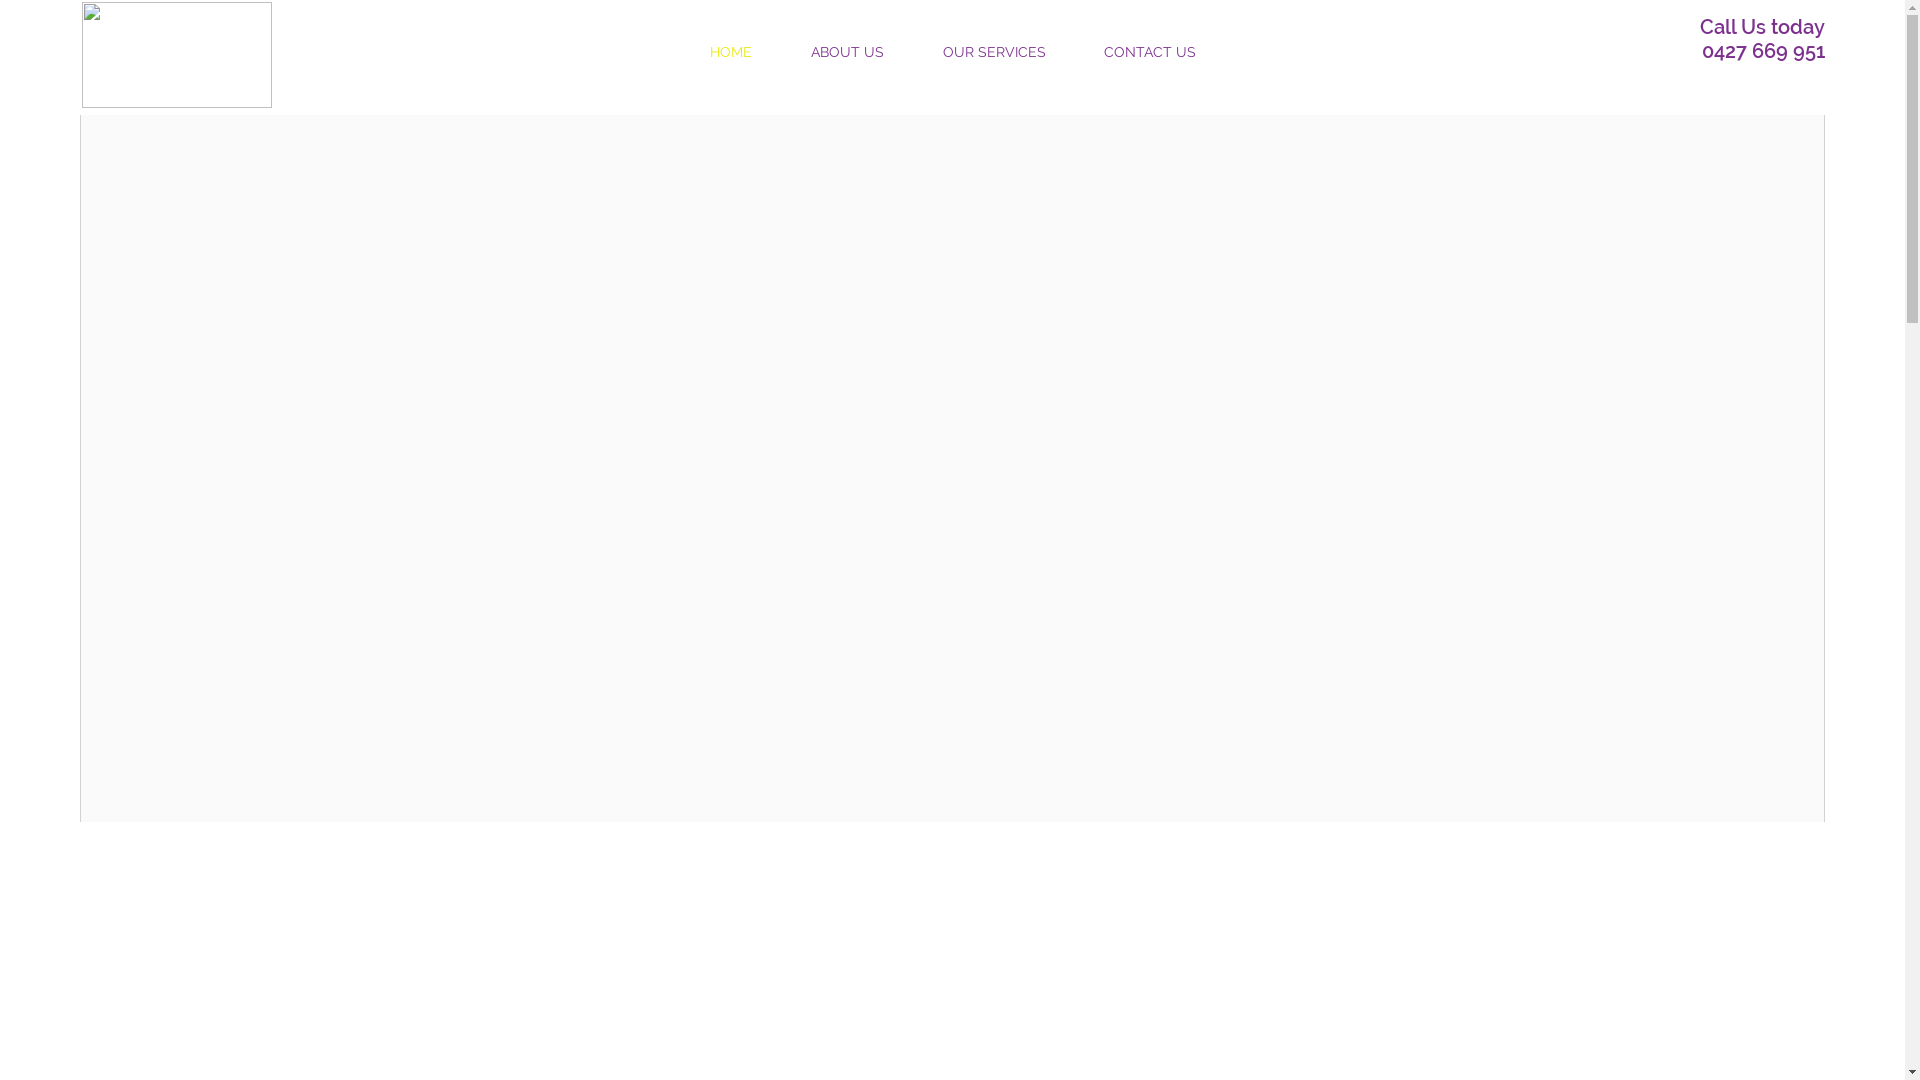 The height and width of the screenshot is (1080, 1920). I want to click on Labels+and+Badges+-+logo+(regular)+copy.png, so click(177, 55).